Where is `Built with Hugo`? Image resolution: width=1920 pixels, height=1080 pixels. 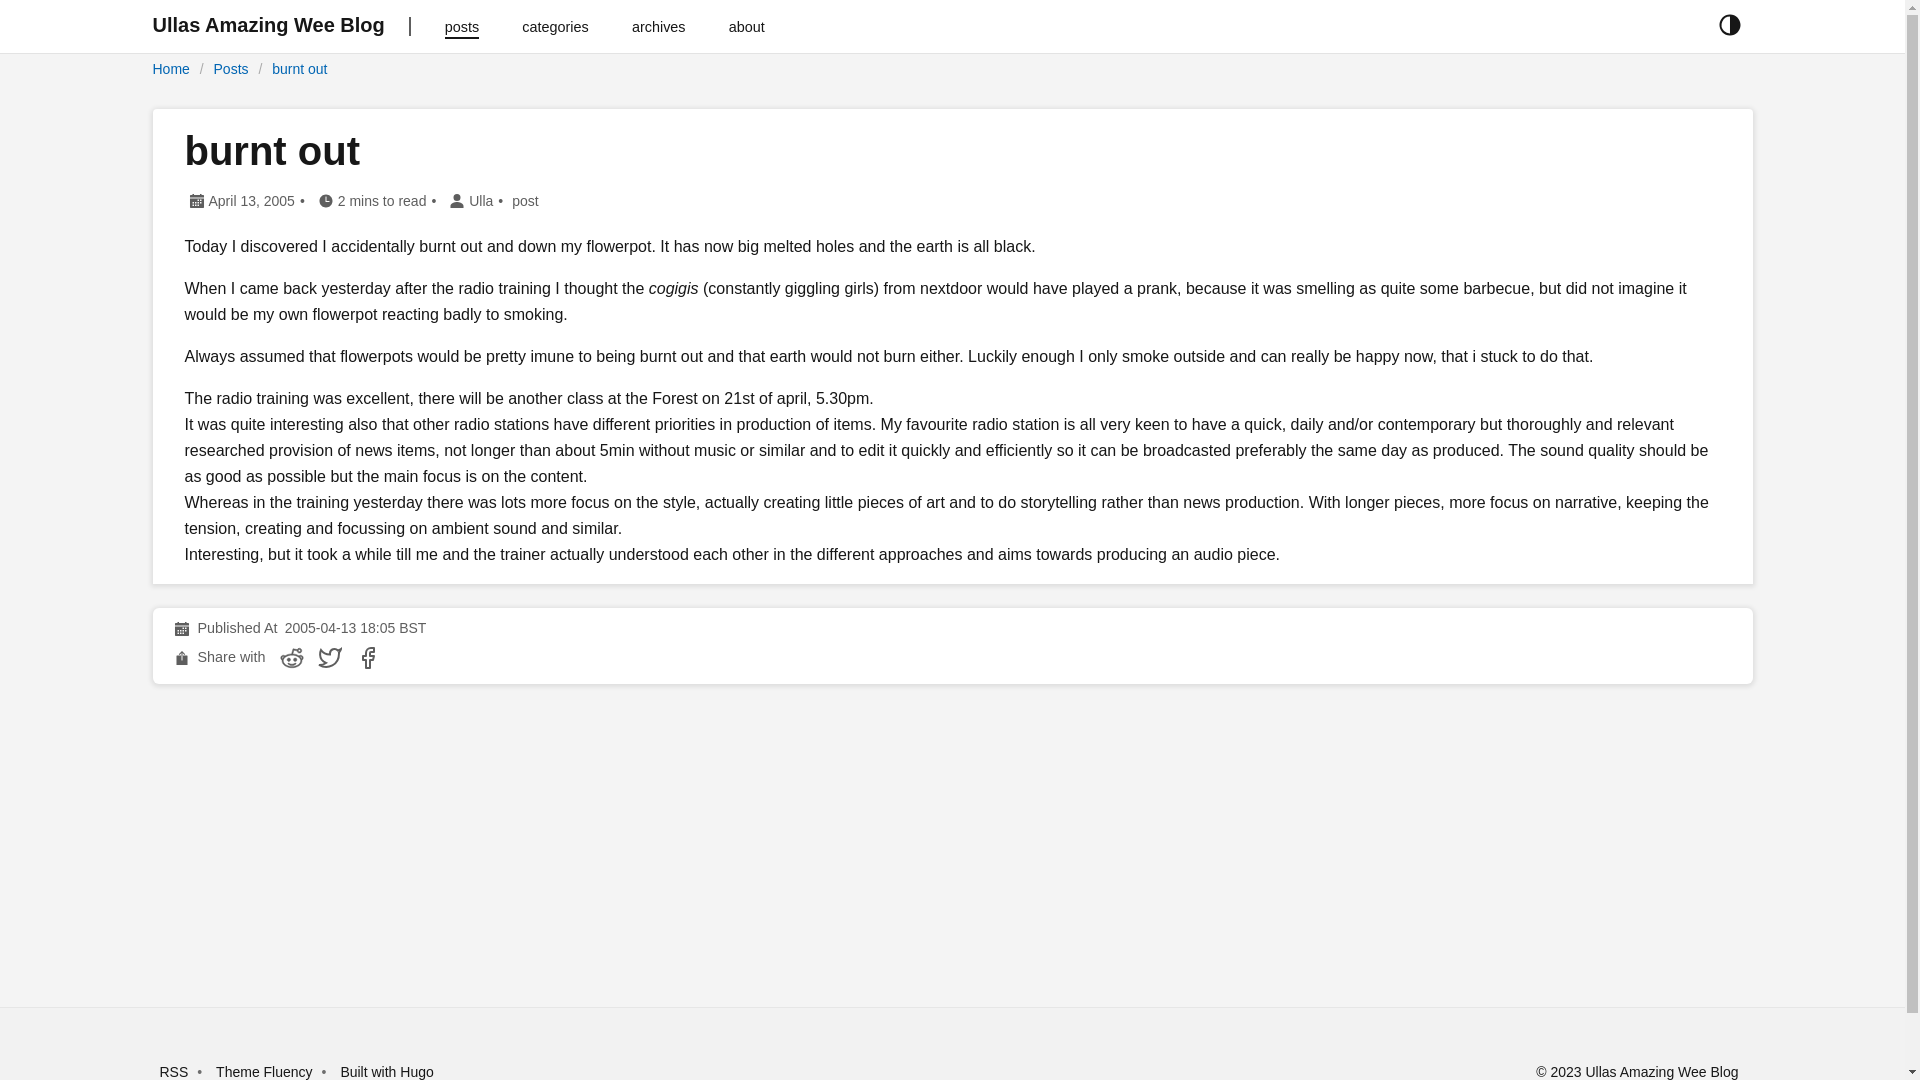 Built with Hugo is located at coordinates (386, 1072).